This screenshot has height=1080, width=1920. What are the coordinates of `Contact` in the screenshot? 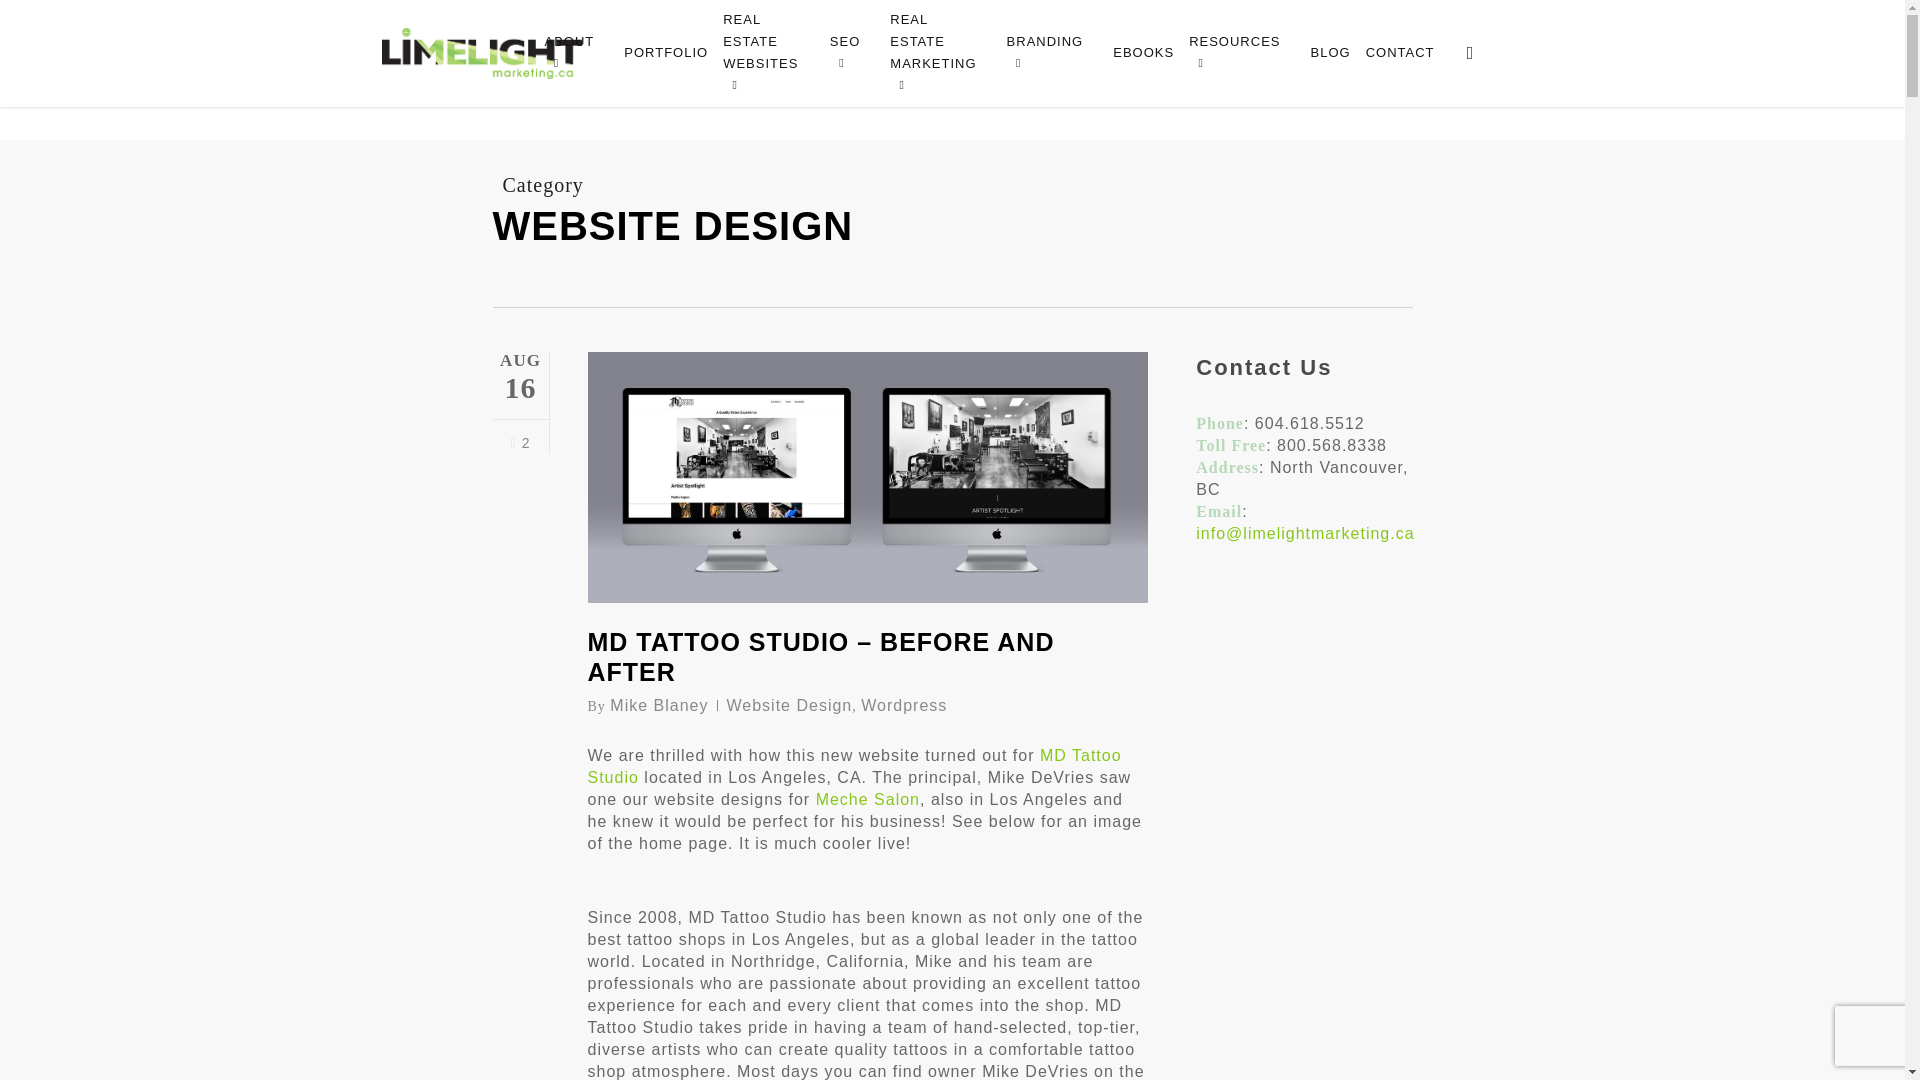 It's located at (1398, 52).